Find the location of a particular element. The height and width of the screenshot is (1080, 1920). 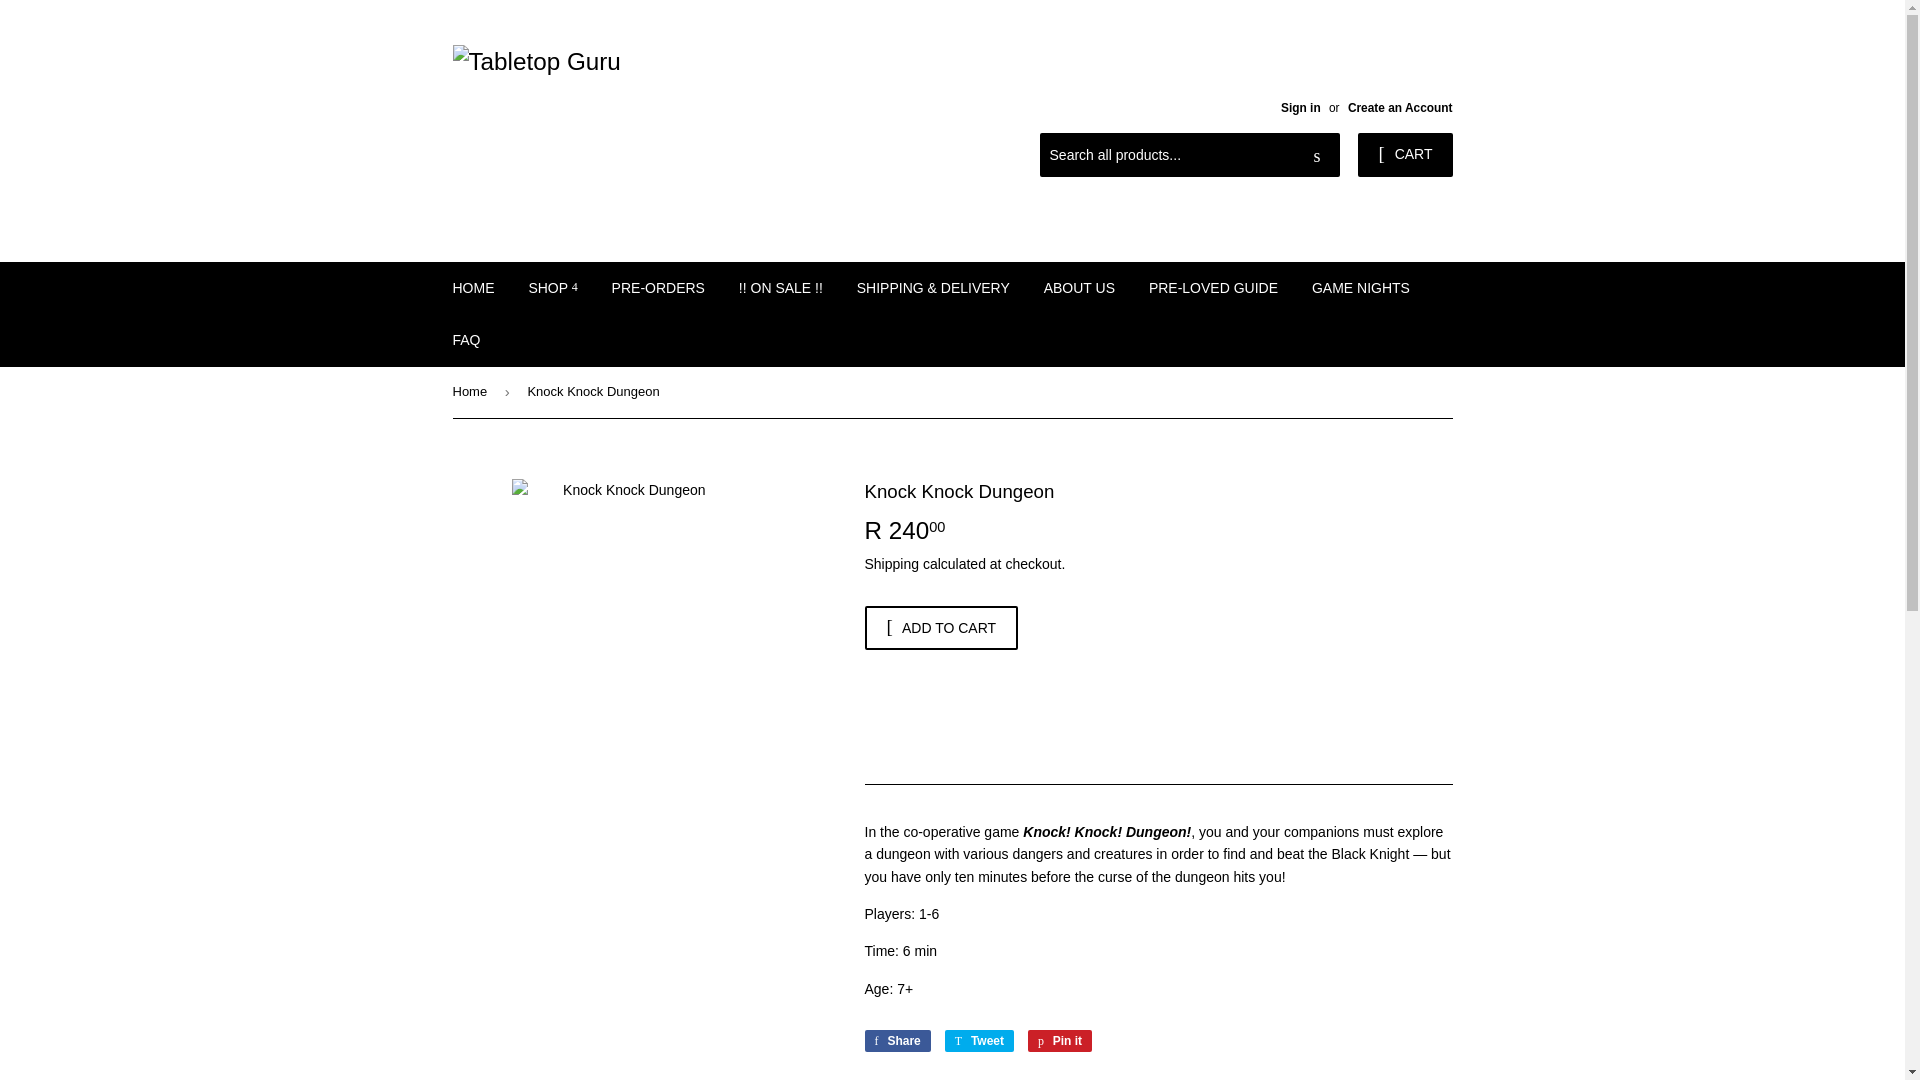

SHOP is located at coordinates (552, 288).